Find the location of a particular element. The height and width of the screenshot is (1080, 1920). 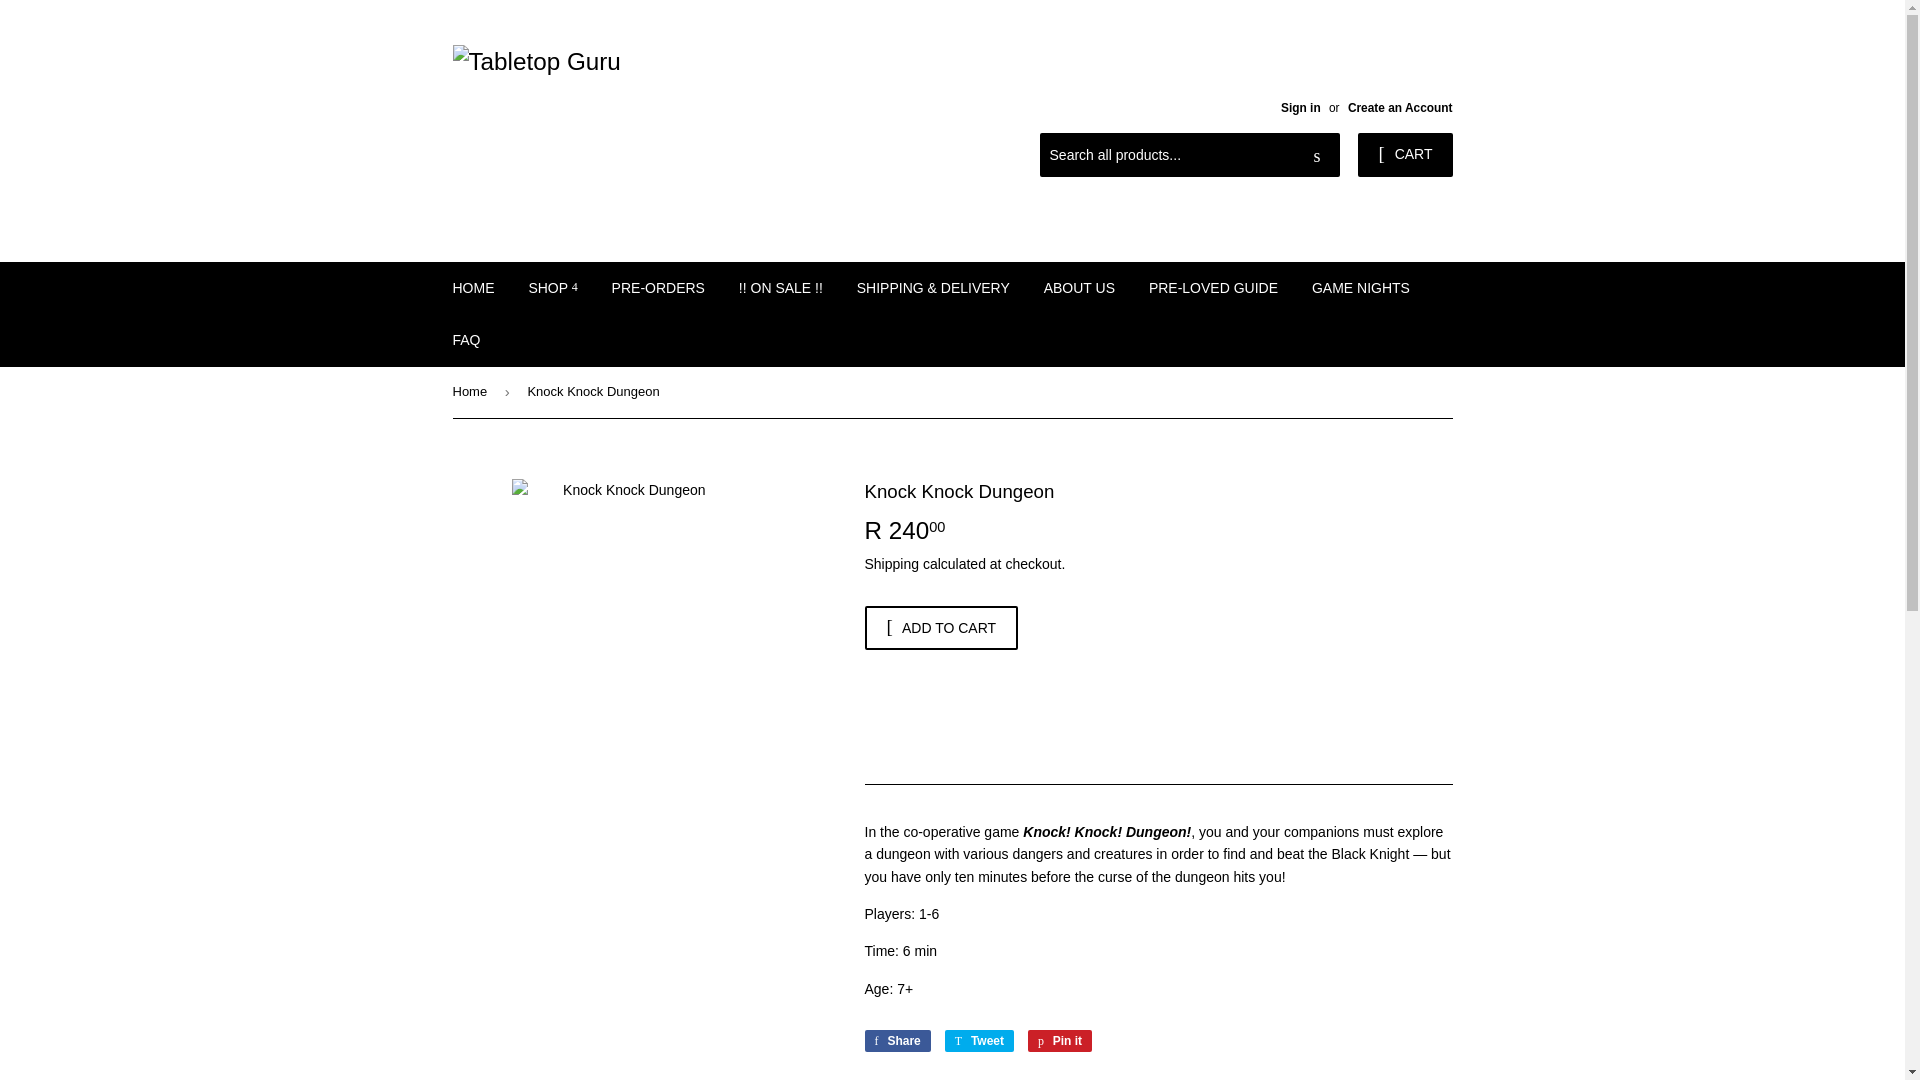

SHOP is located at coordinates (552, 288).